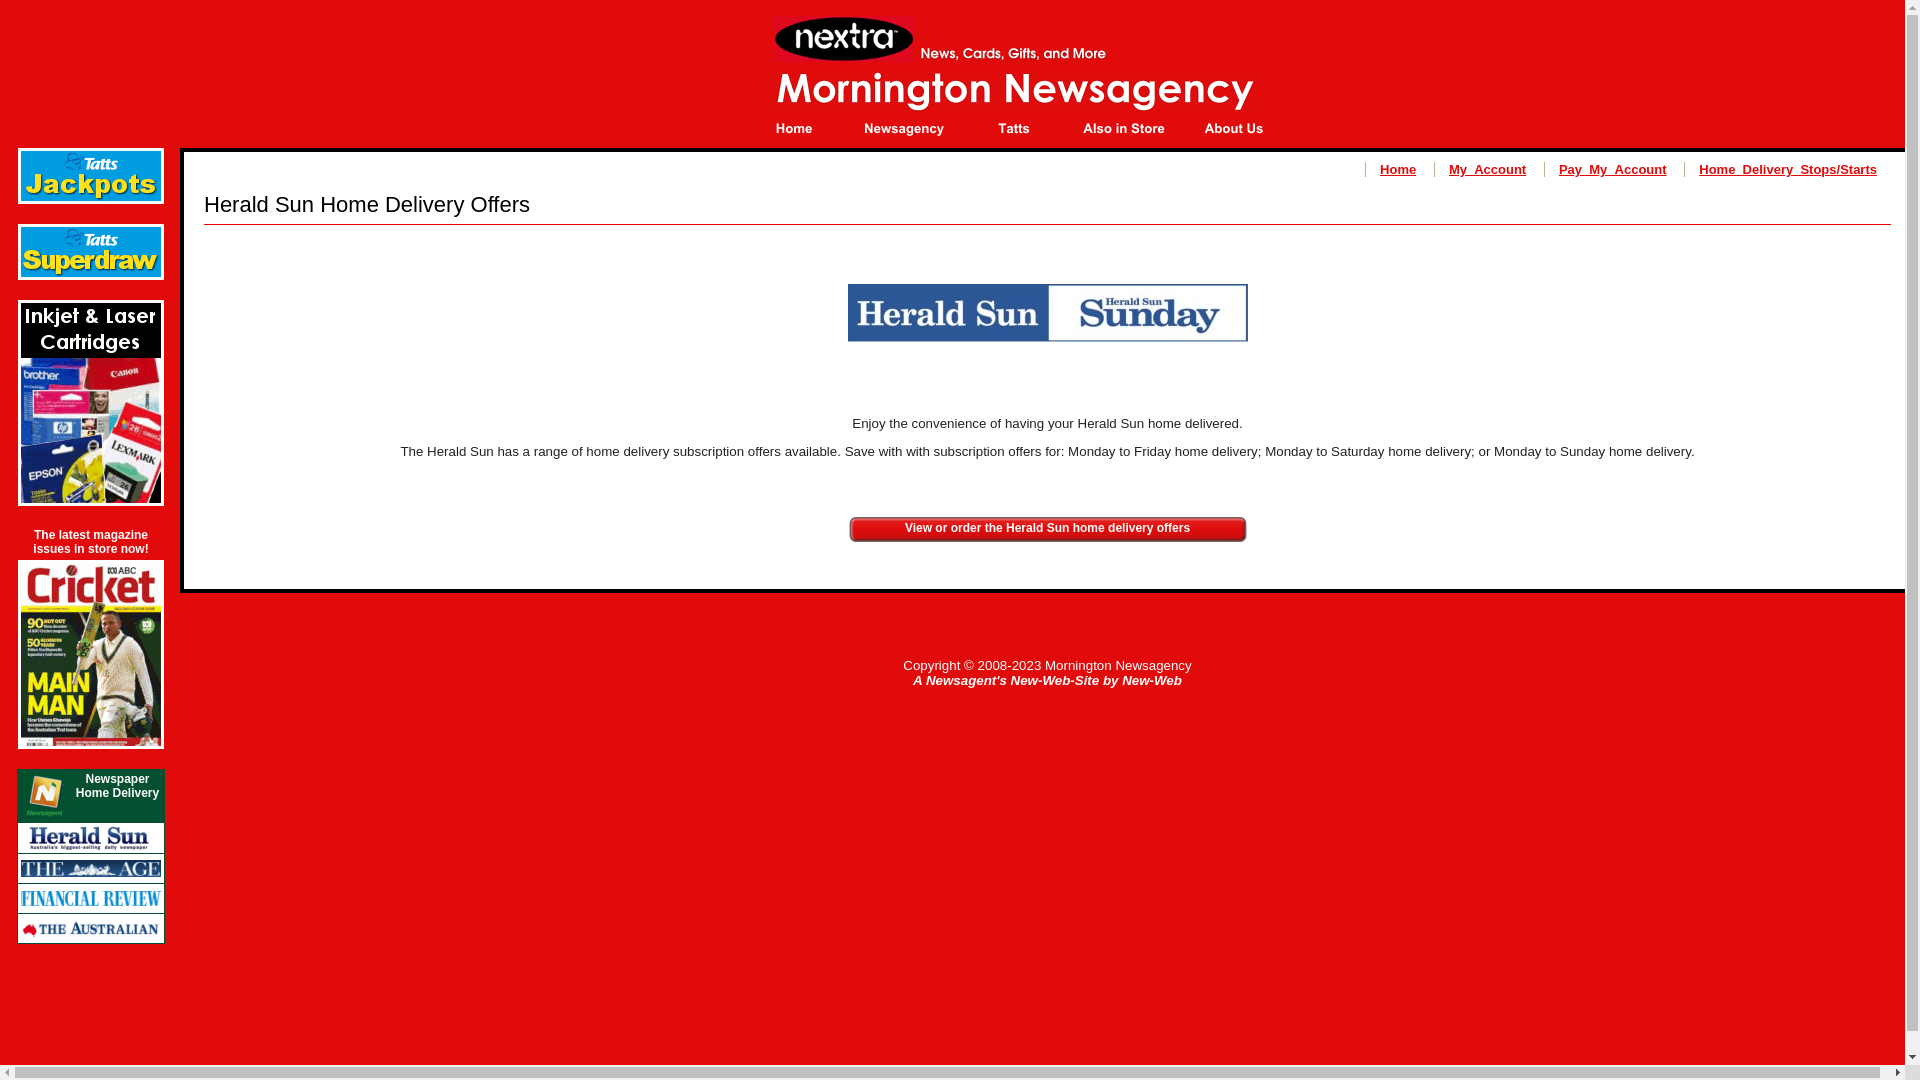 The image size is (1920, 1080). What do you see at coordinates (1788, 170) in the screenshot?
I see `Home_Delivery_Stops/Starts` at bounding box center [1788, 170].